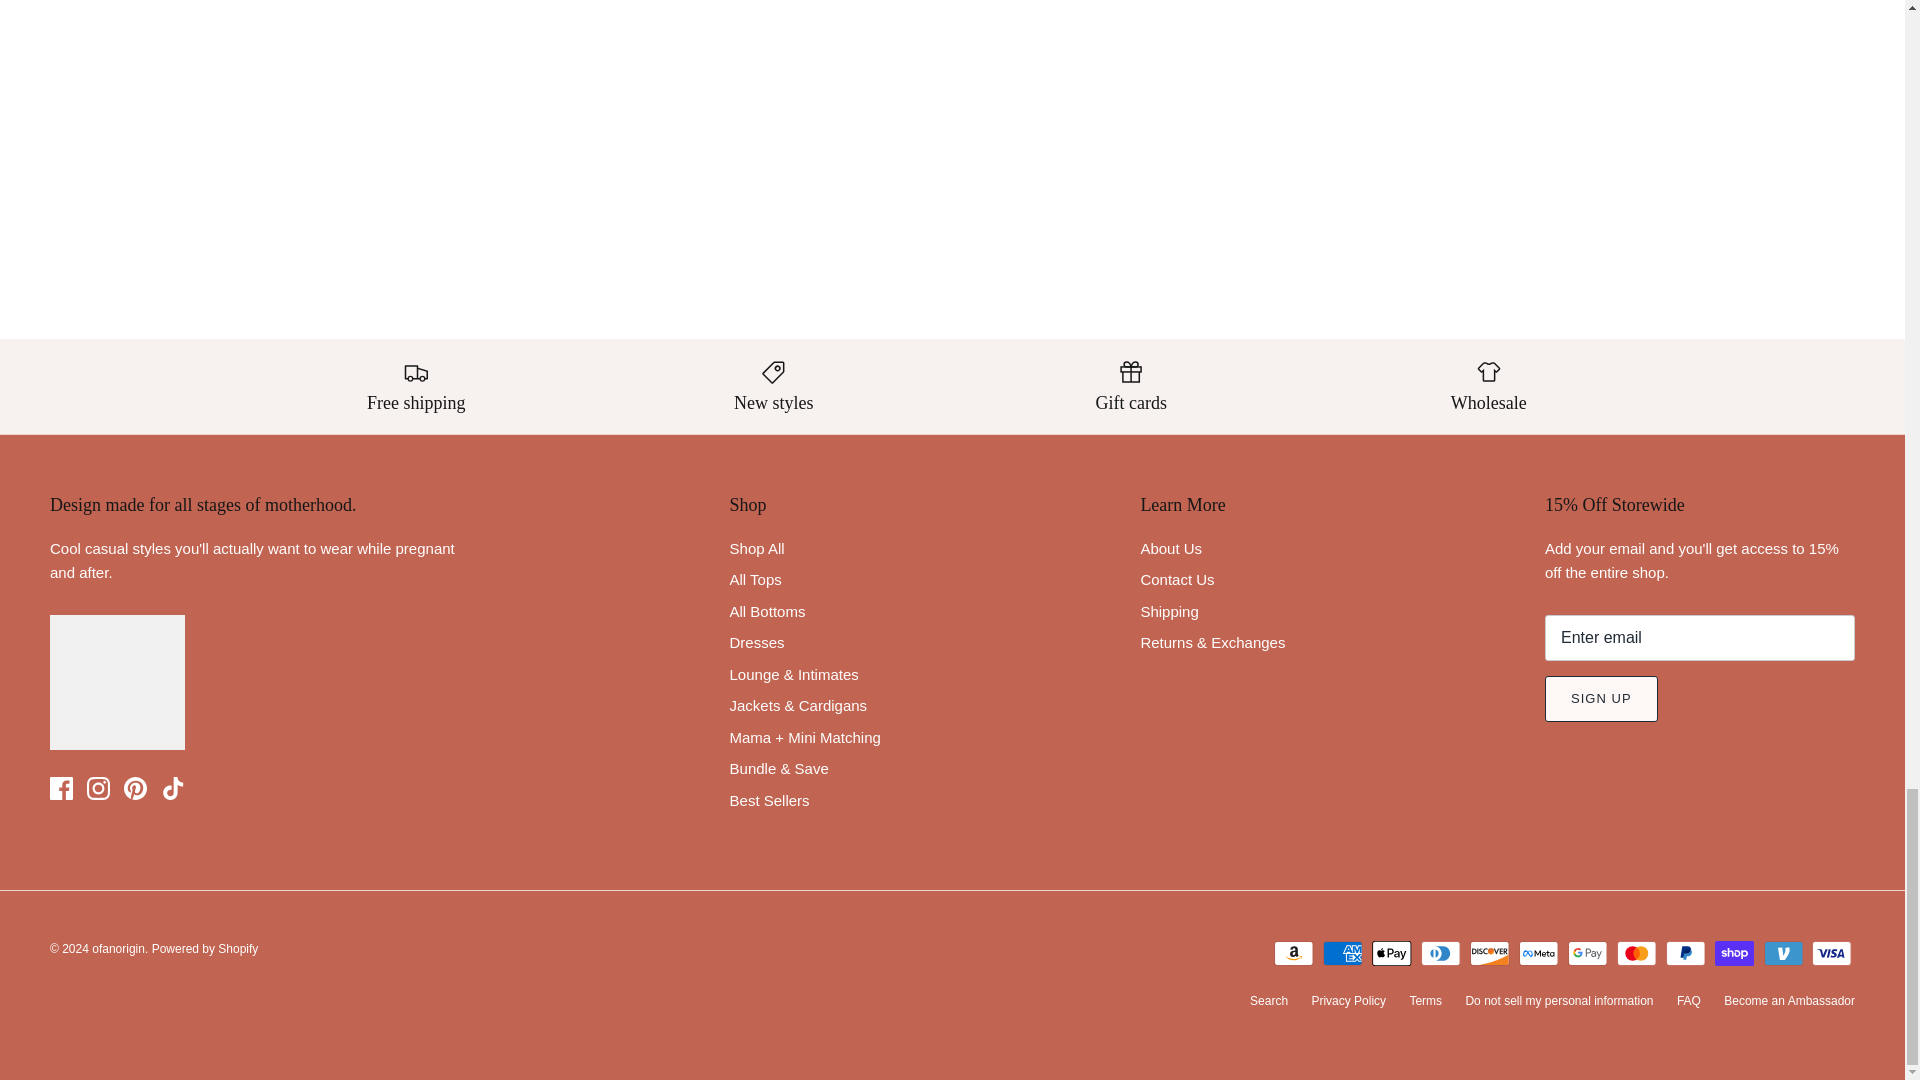  Describe the element at coordinates (1392, 952) in the screenshot. I see `Apple Pay` at that location.